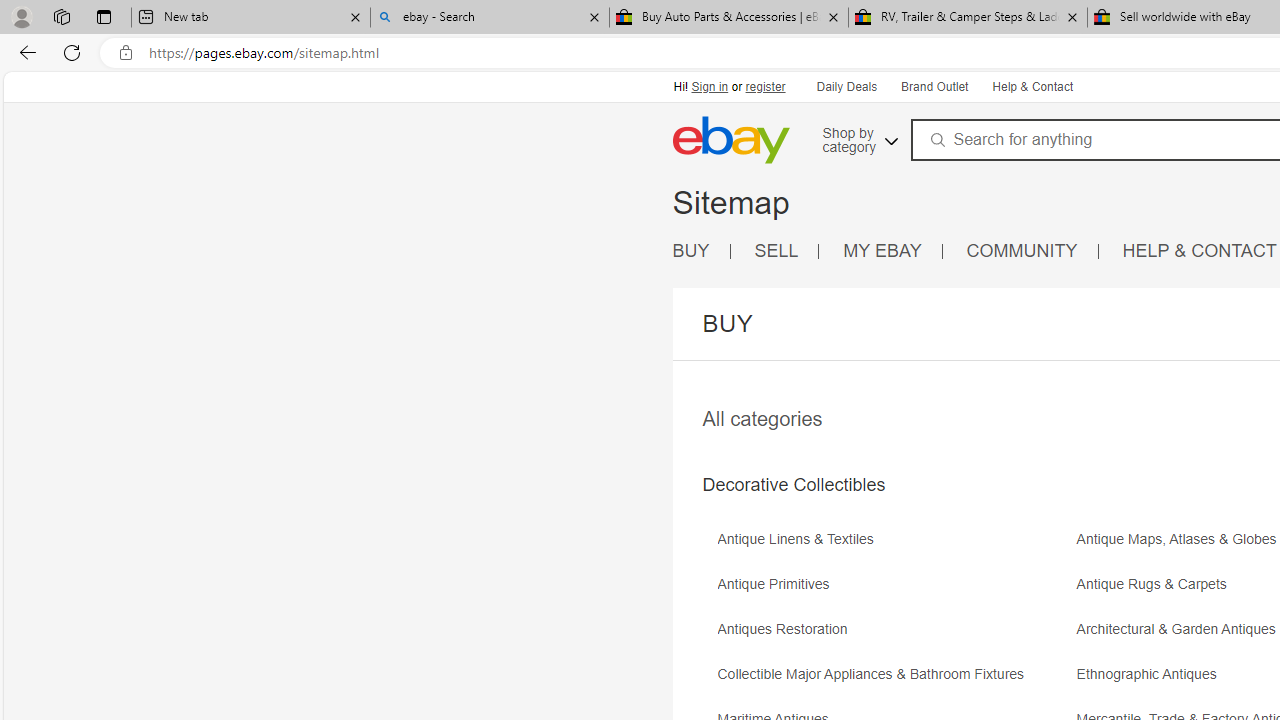 The height and width of the screenshot is (720, 1280). Describe the element at coordinates (1152, 674) in the screenshot. I see `Ethnographic Antiques` at that location.